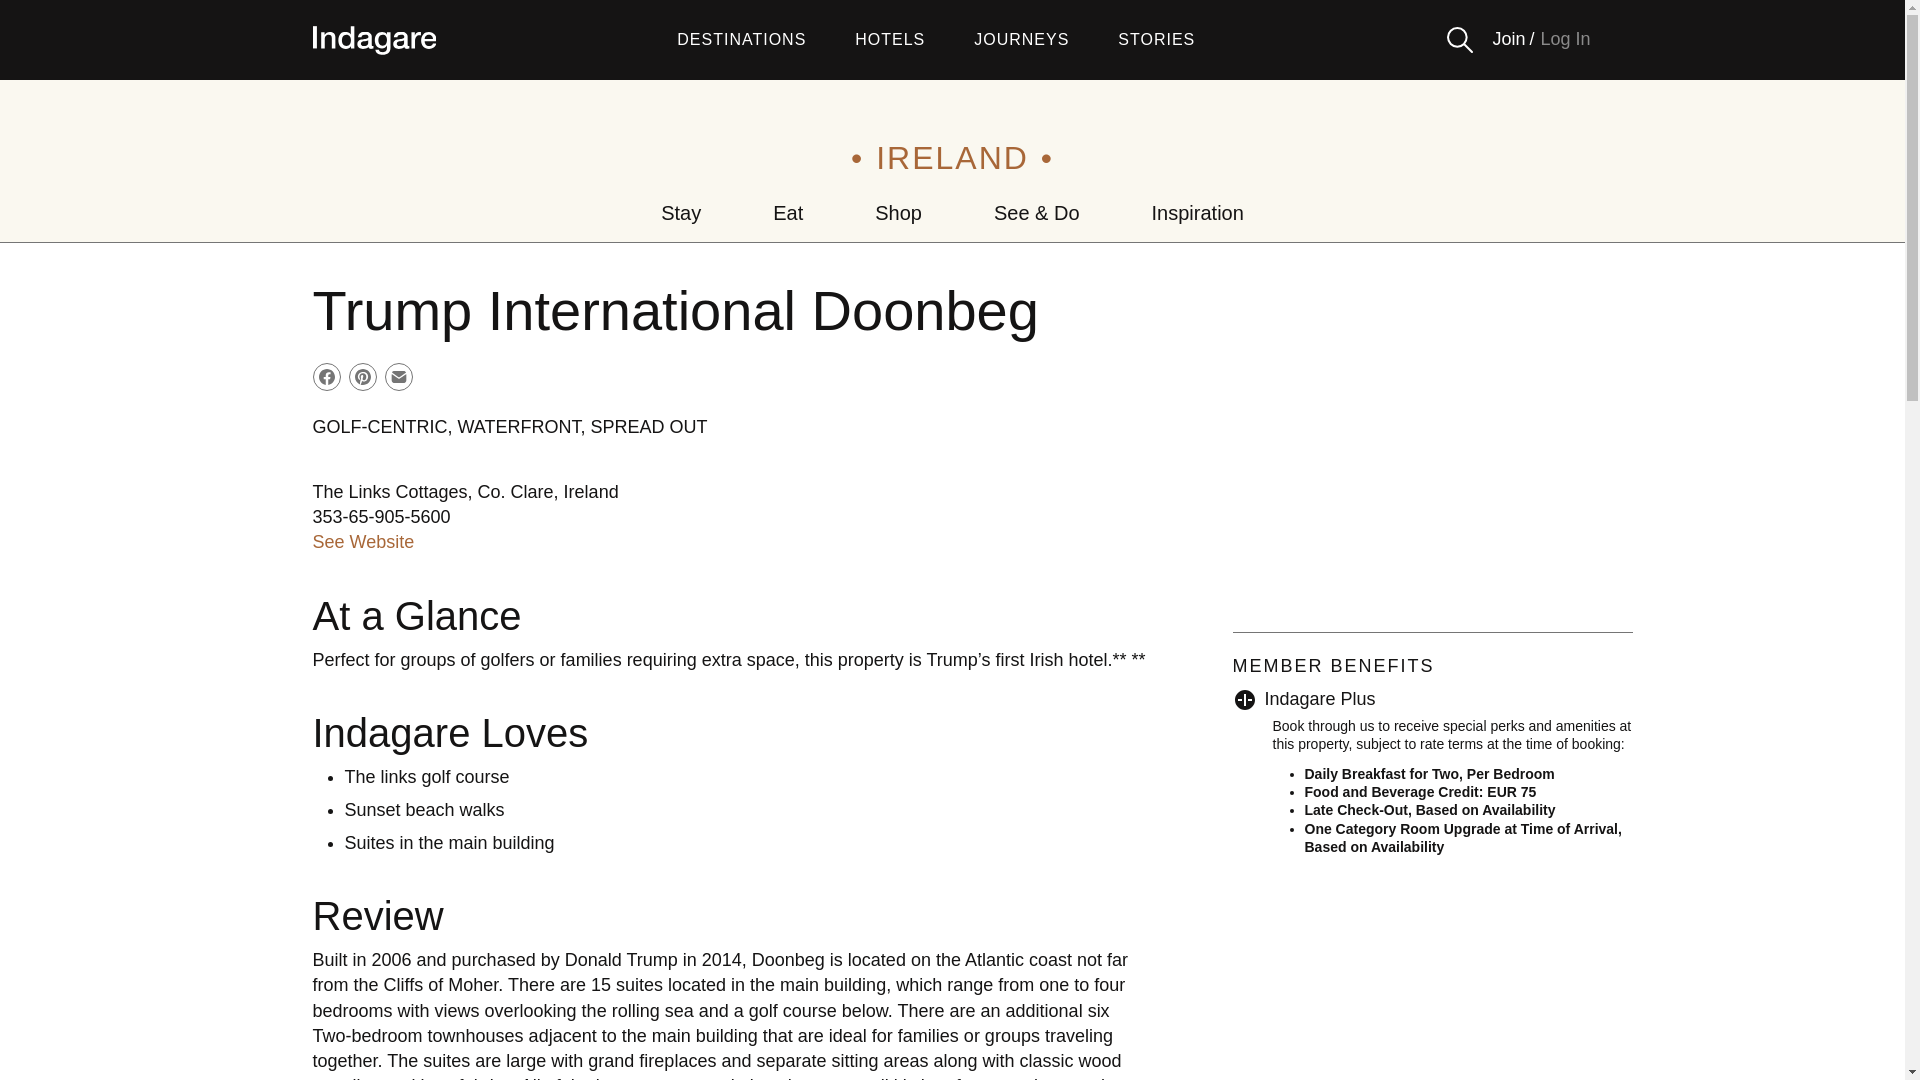  I want to click on STORIES, so click(1156, 40).